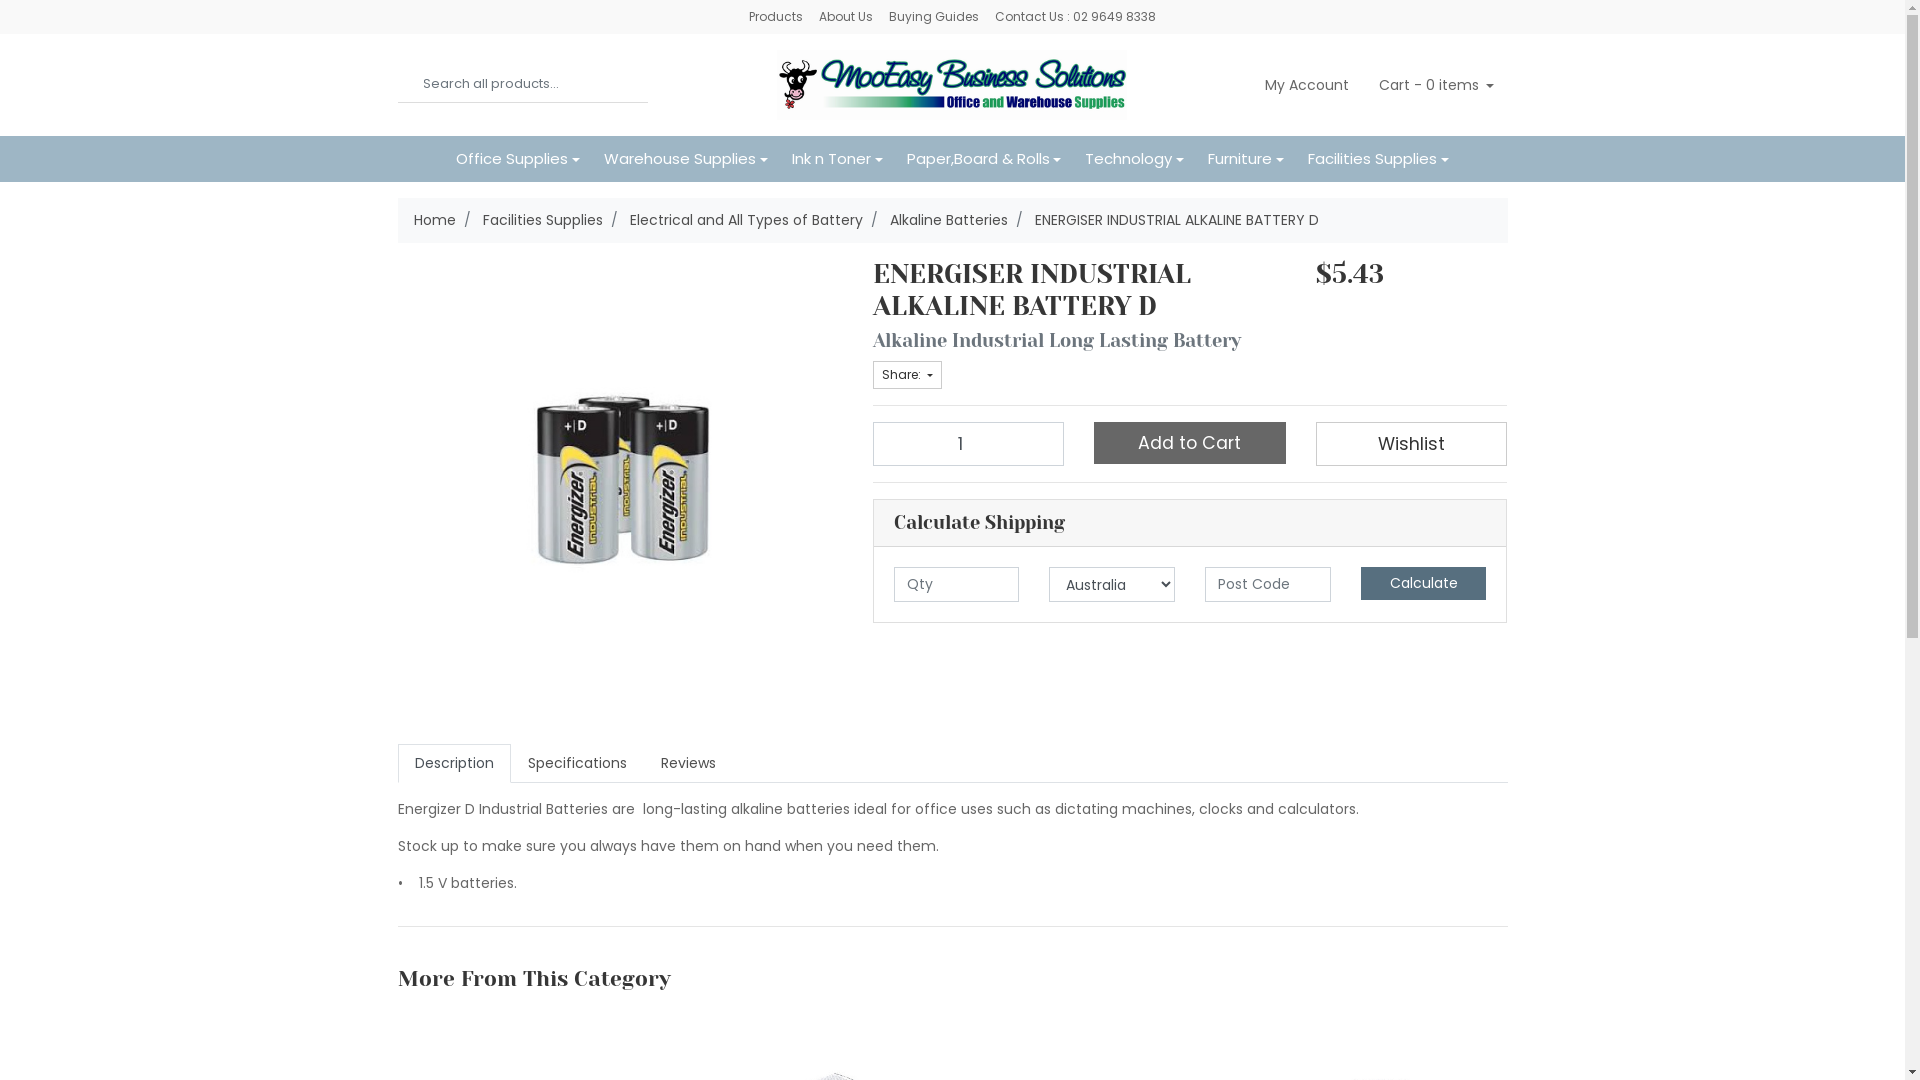  Describe the element at coordinates (1424, 584) in the screenshot. I see `Calculate` at that location.